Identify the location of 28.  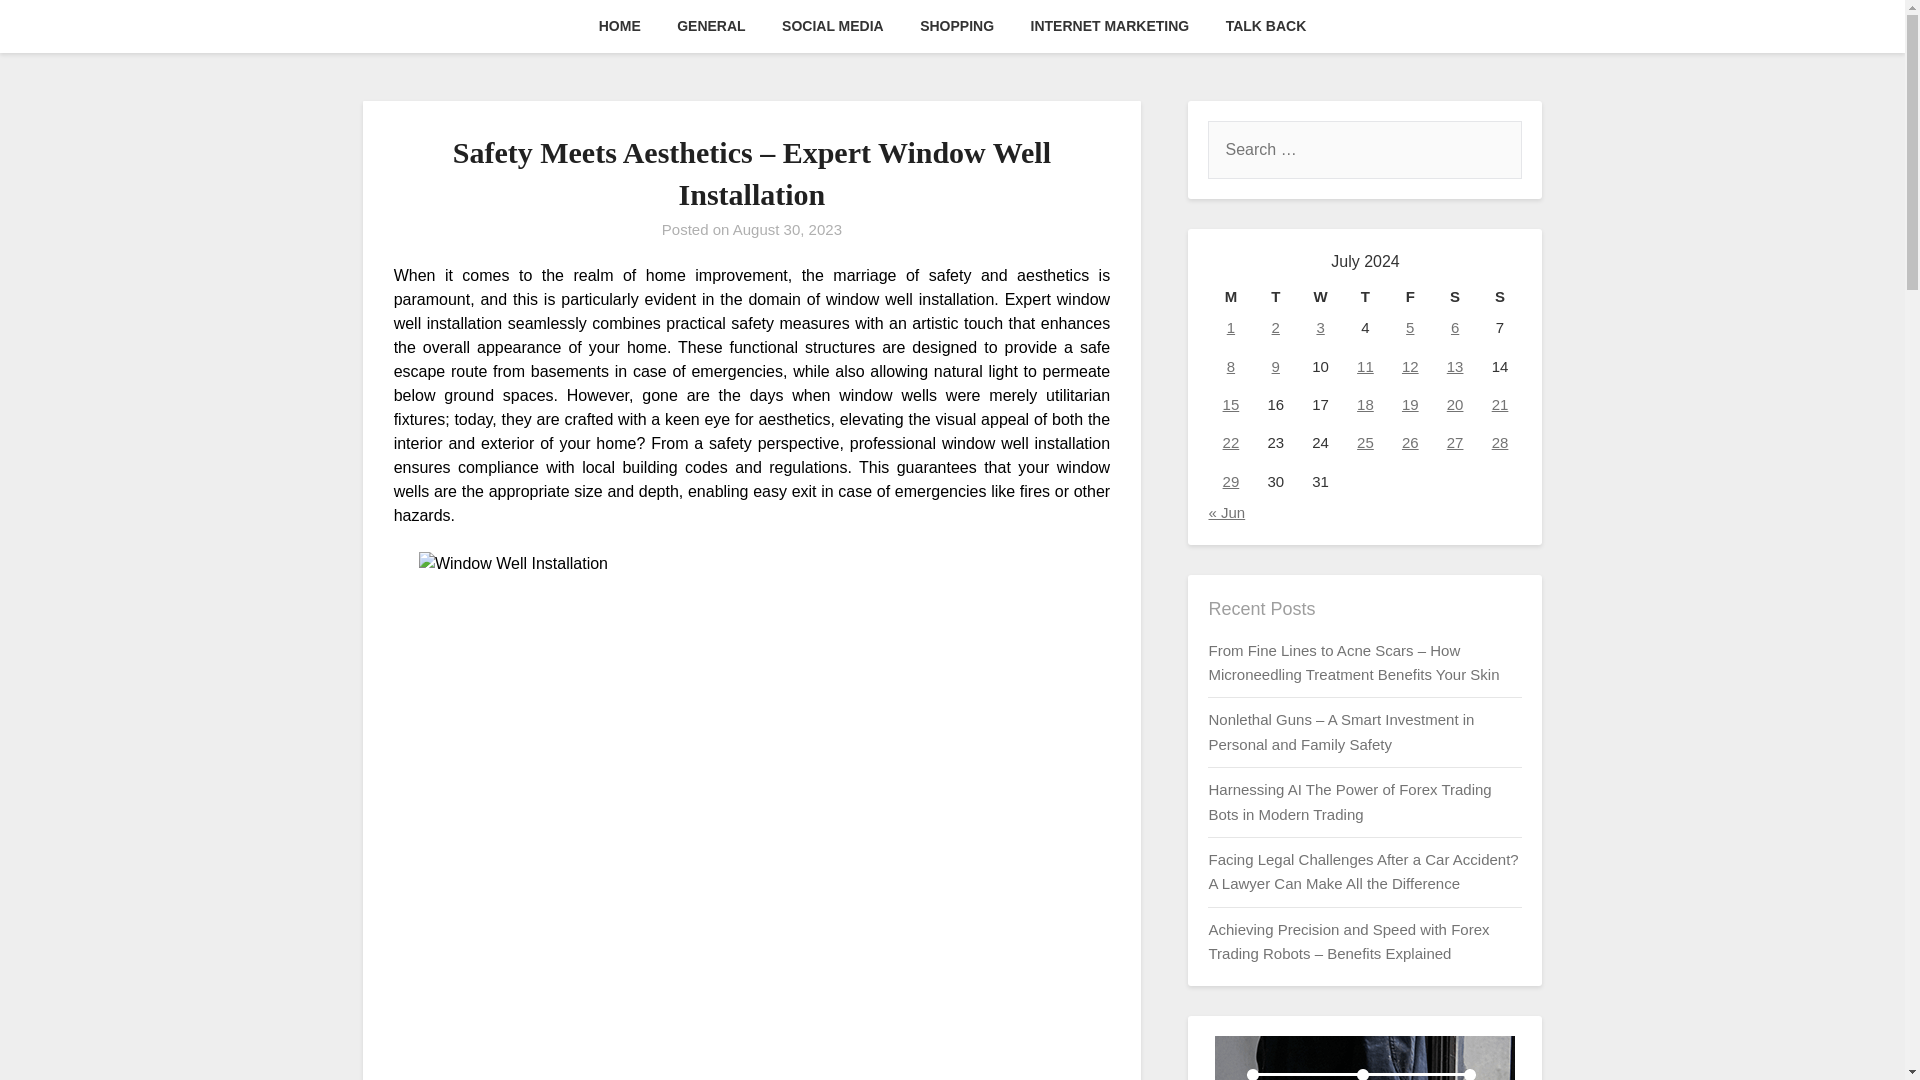
(1500, 442).